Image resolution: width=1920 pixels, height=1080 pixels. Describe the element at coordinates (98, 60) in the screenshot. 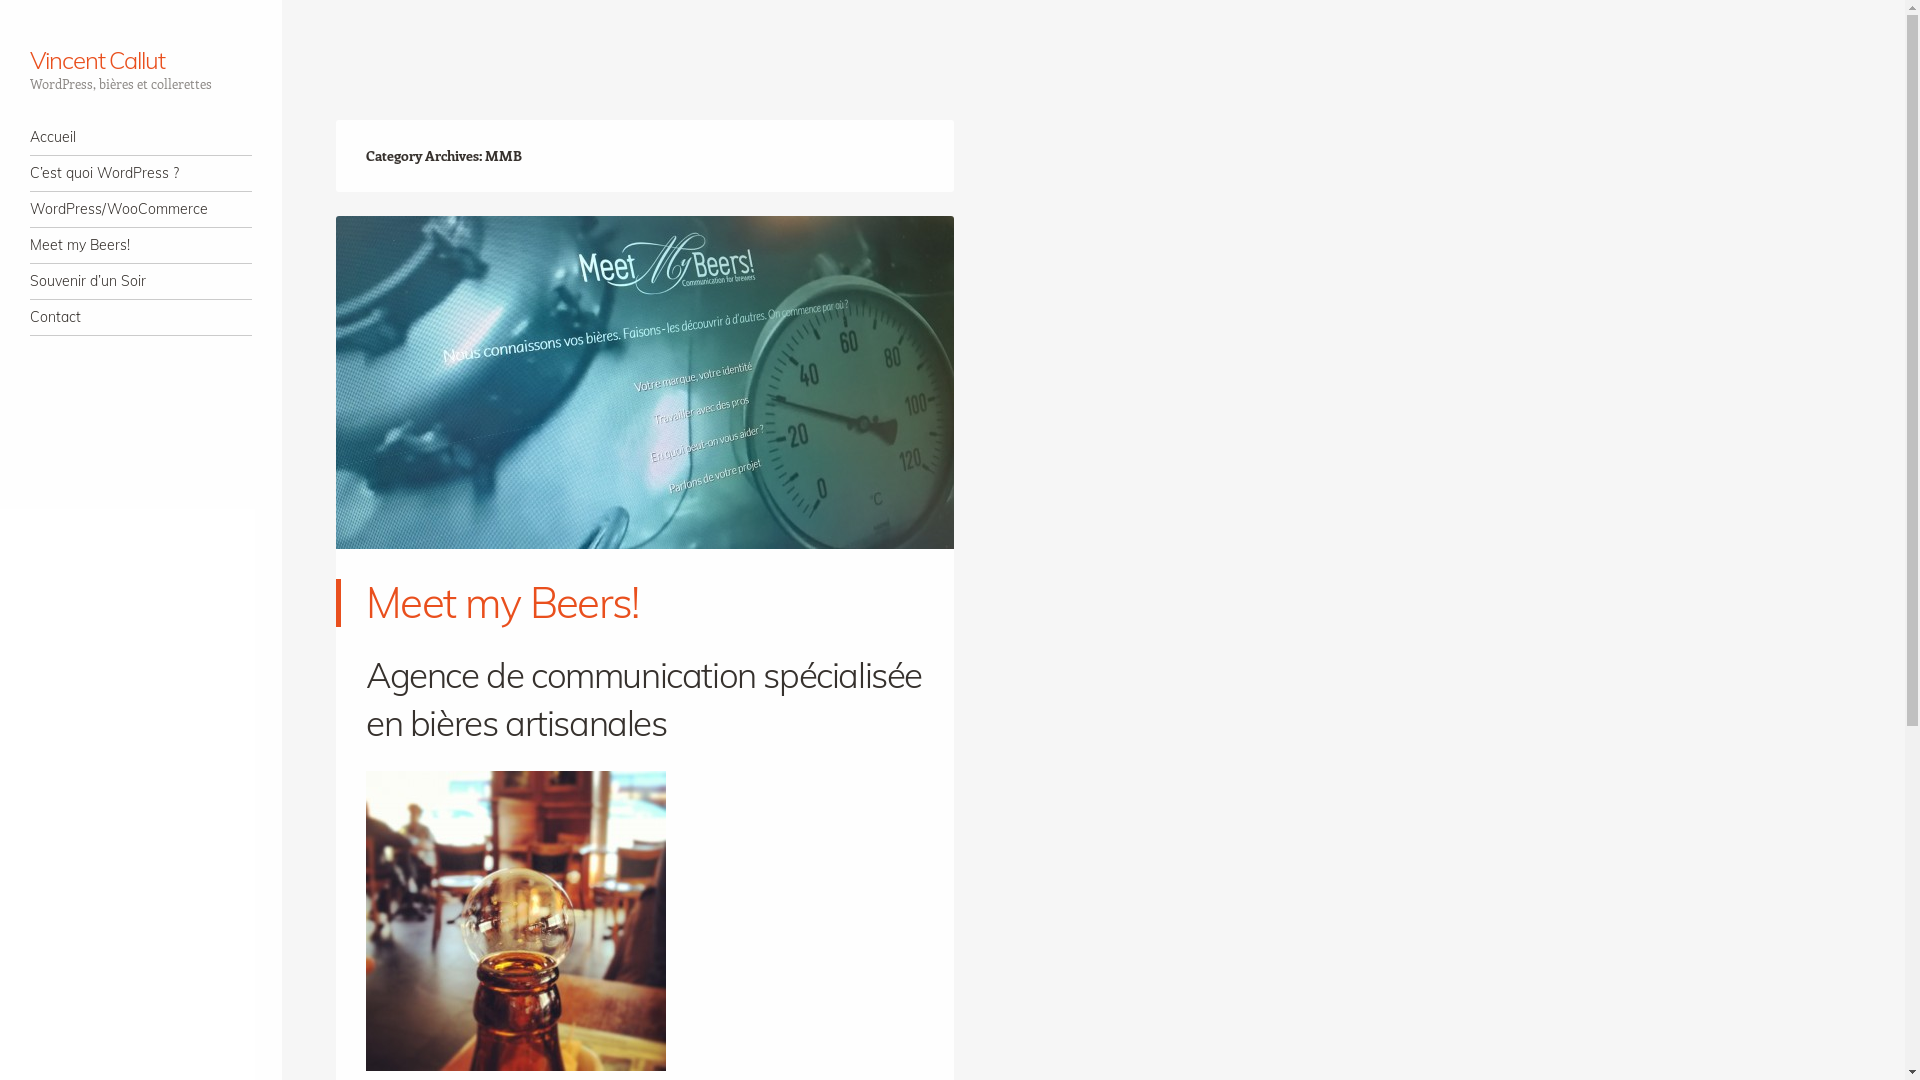

I see `Vincent Callut` at that location.